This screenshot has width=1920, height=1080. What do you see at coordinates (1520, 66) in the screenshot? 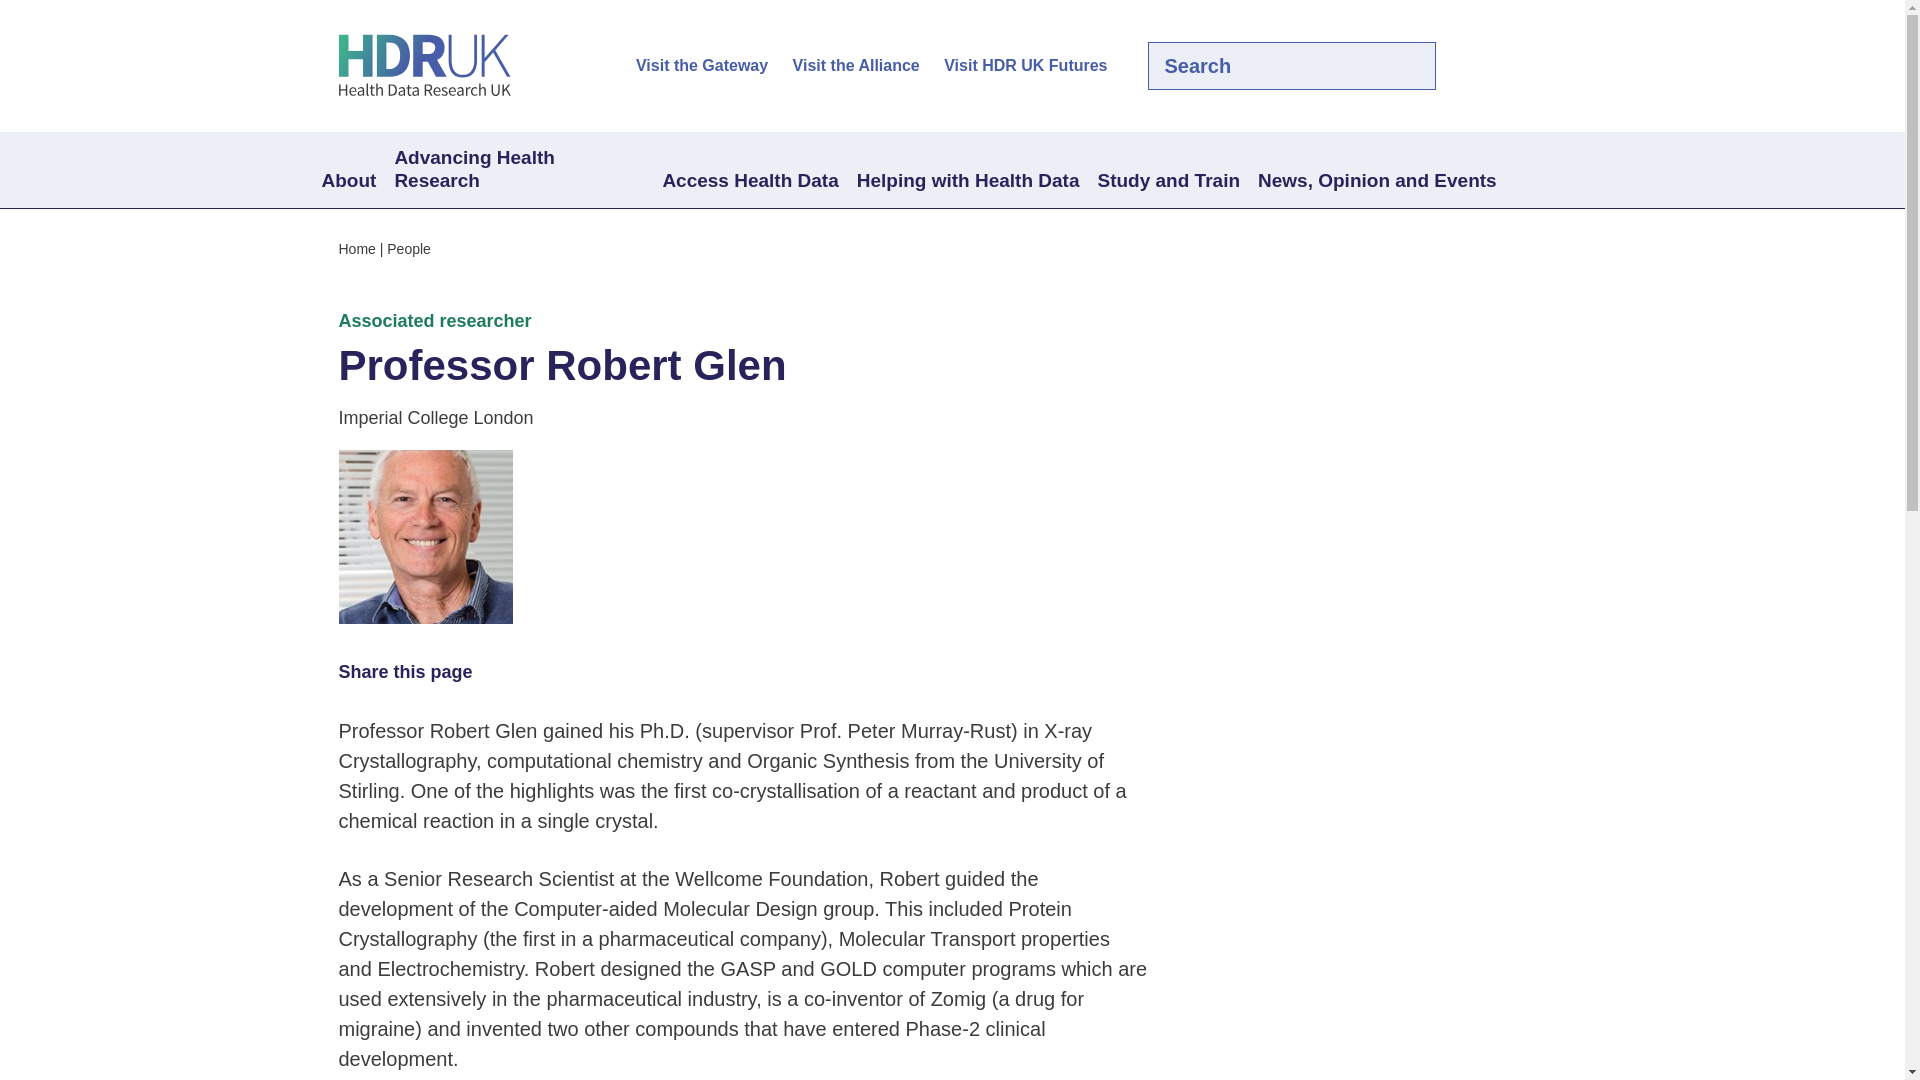
I see `LinkedIn` at bounding box center [1520, 66].